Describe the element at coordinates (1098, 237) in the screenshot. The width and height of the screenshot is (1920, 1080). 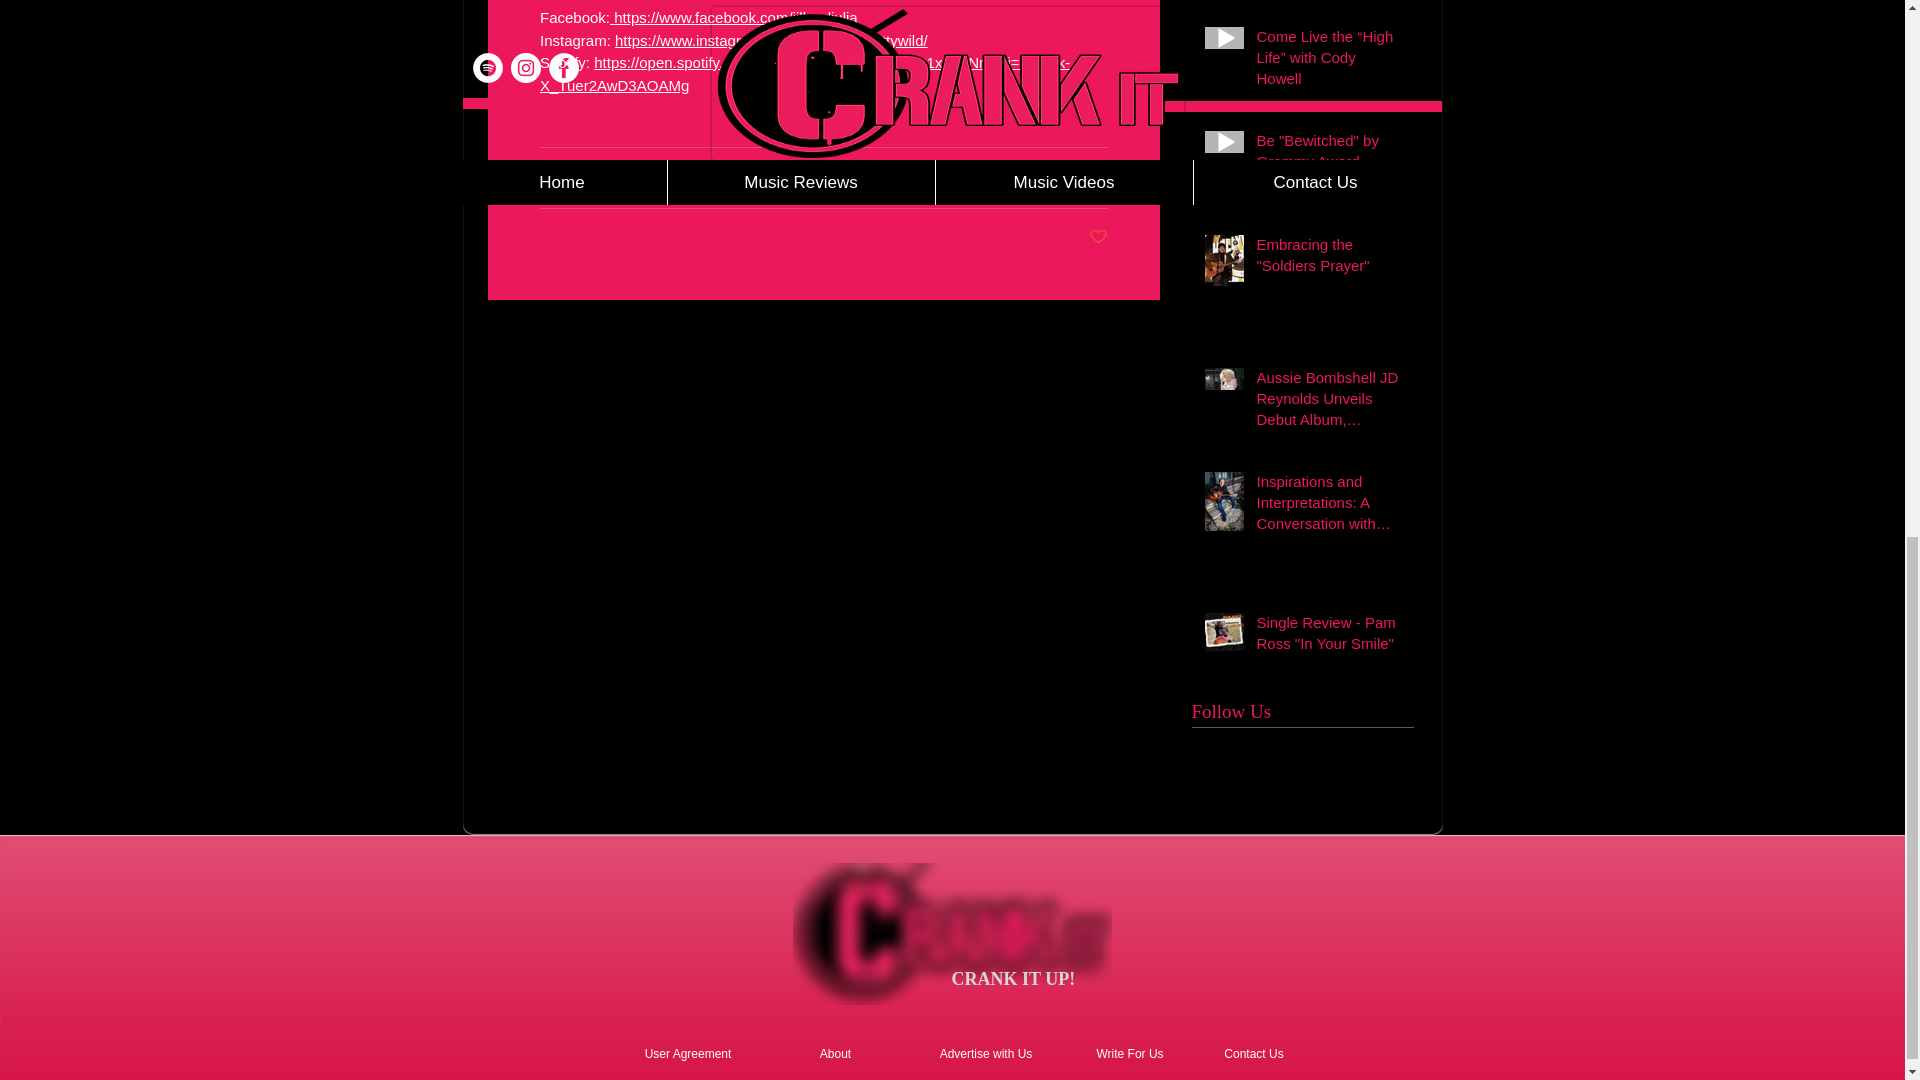
I see `Post not marked as liked` at that location.